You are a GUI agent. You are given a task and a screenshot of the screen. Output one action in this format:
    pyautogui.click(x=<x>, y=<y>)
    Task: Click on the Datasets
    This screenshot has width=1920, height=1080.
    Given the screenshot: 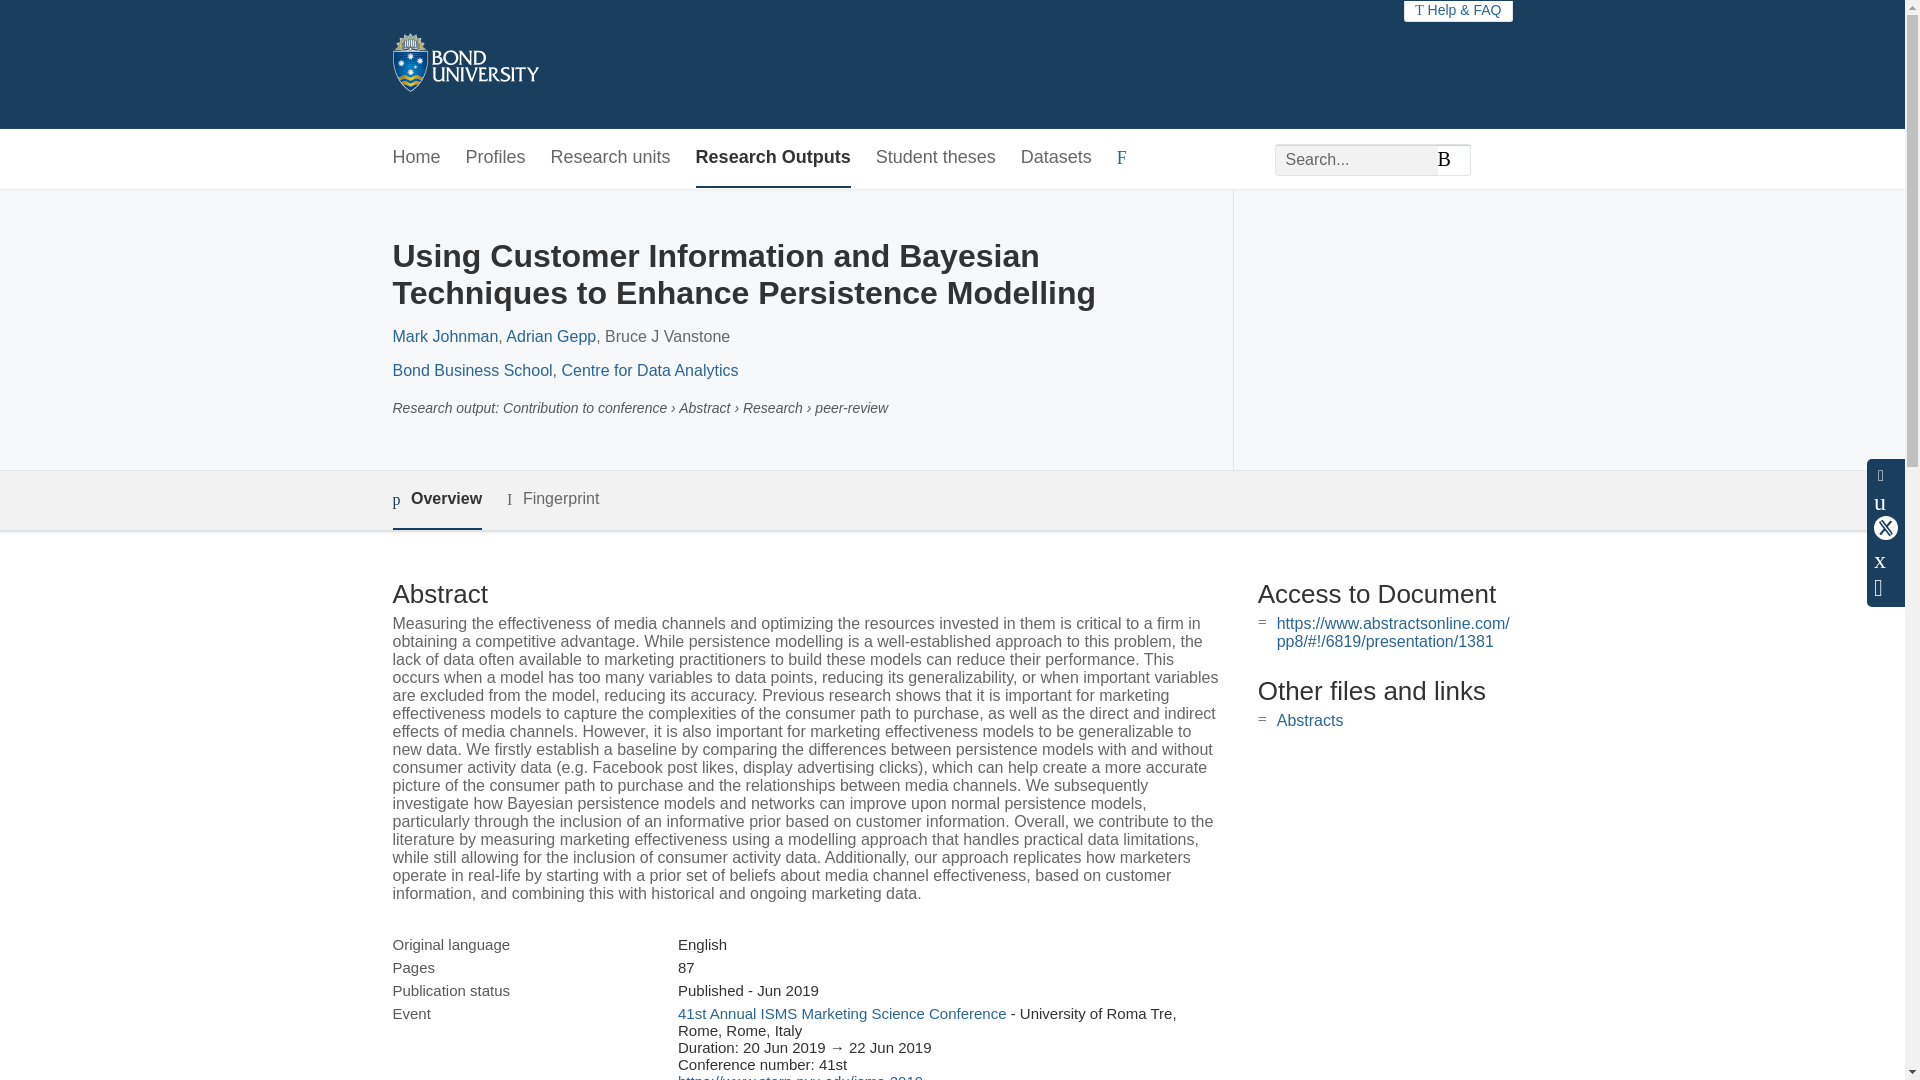 What is the action you would take?
    pyautogui.click(x=1056, y=158)
    